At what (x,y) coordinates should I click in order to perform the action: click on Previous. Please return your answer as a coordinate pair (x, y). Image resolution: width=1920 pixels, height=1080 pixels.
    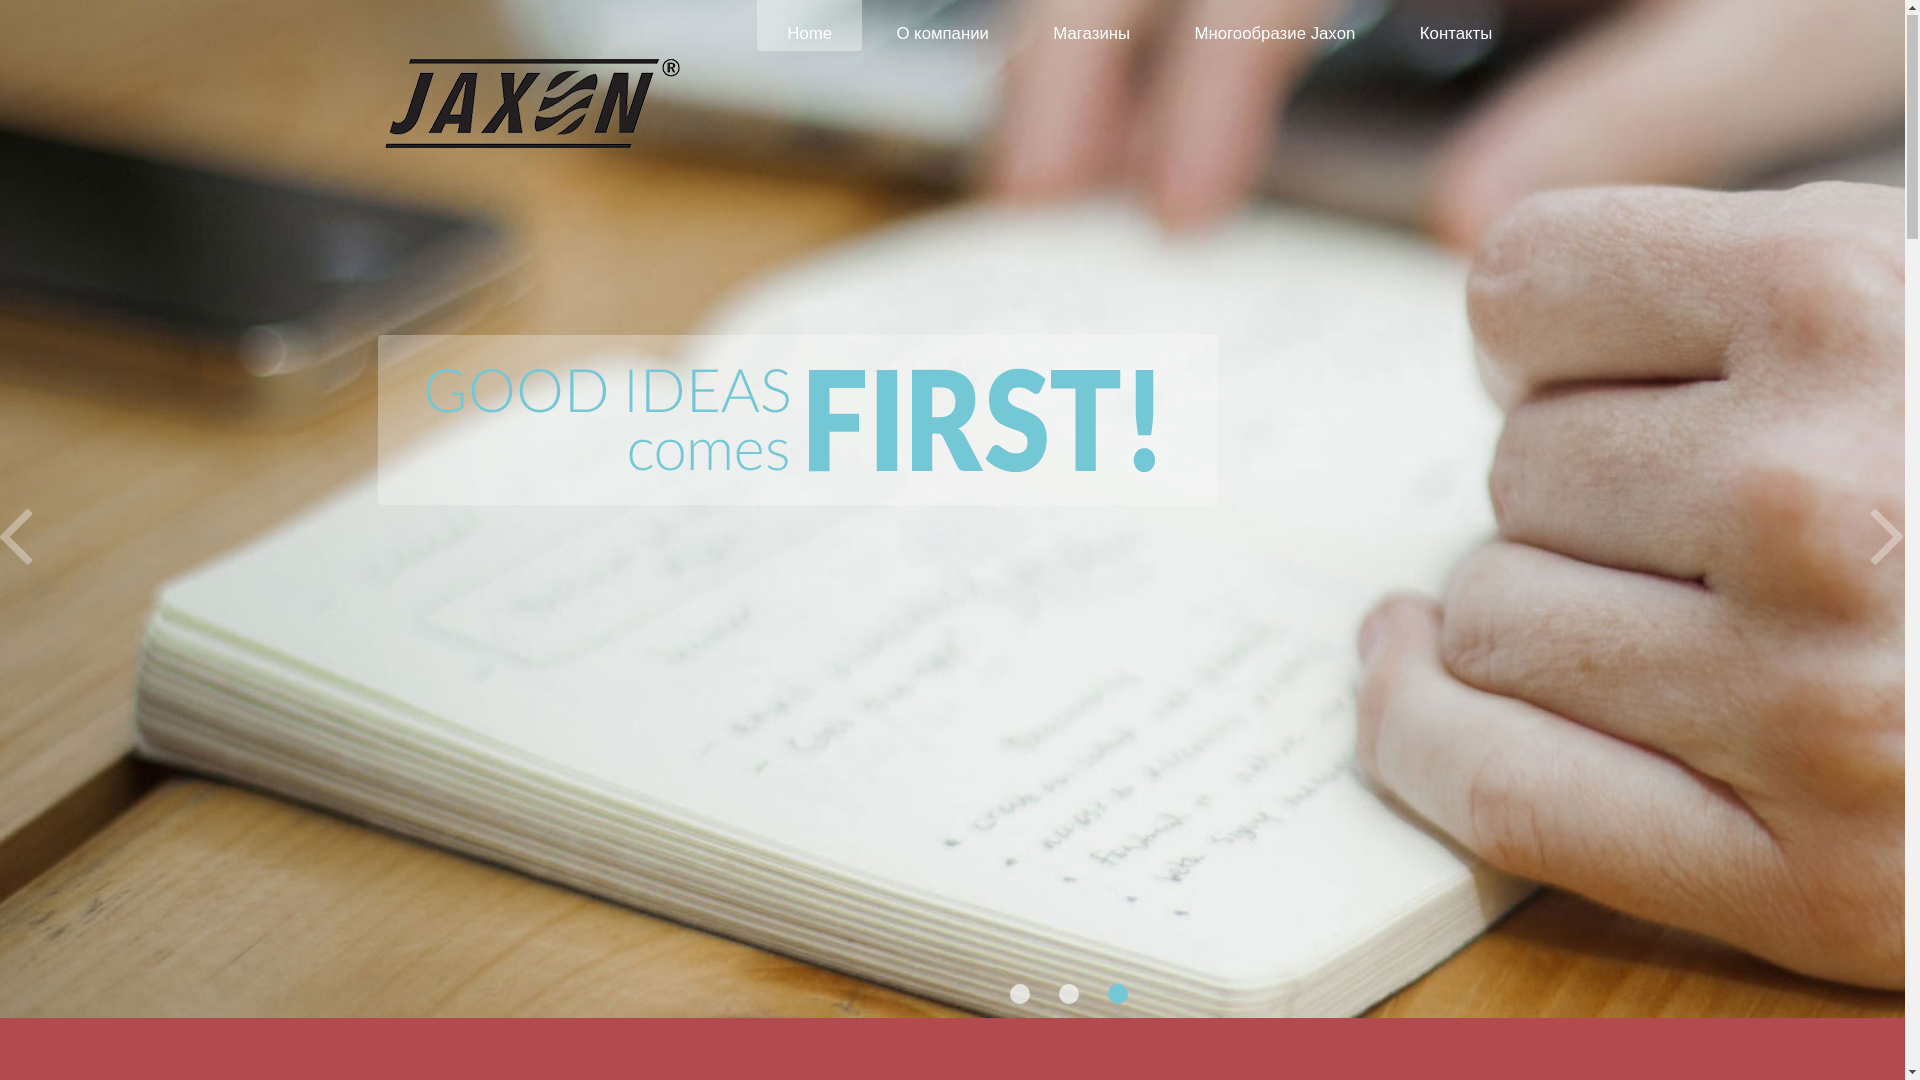
    Looking at the image, I should click on (19, 540).